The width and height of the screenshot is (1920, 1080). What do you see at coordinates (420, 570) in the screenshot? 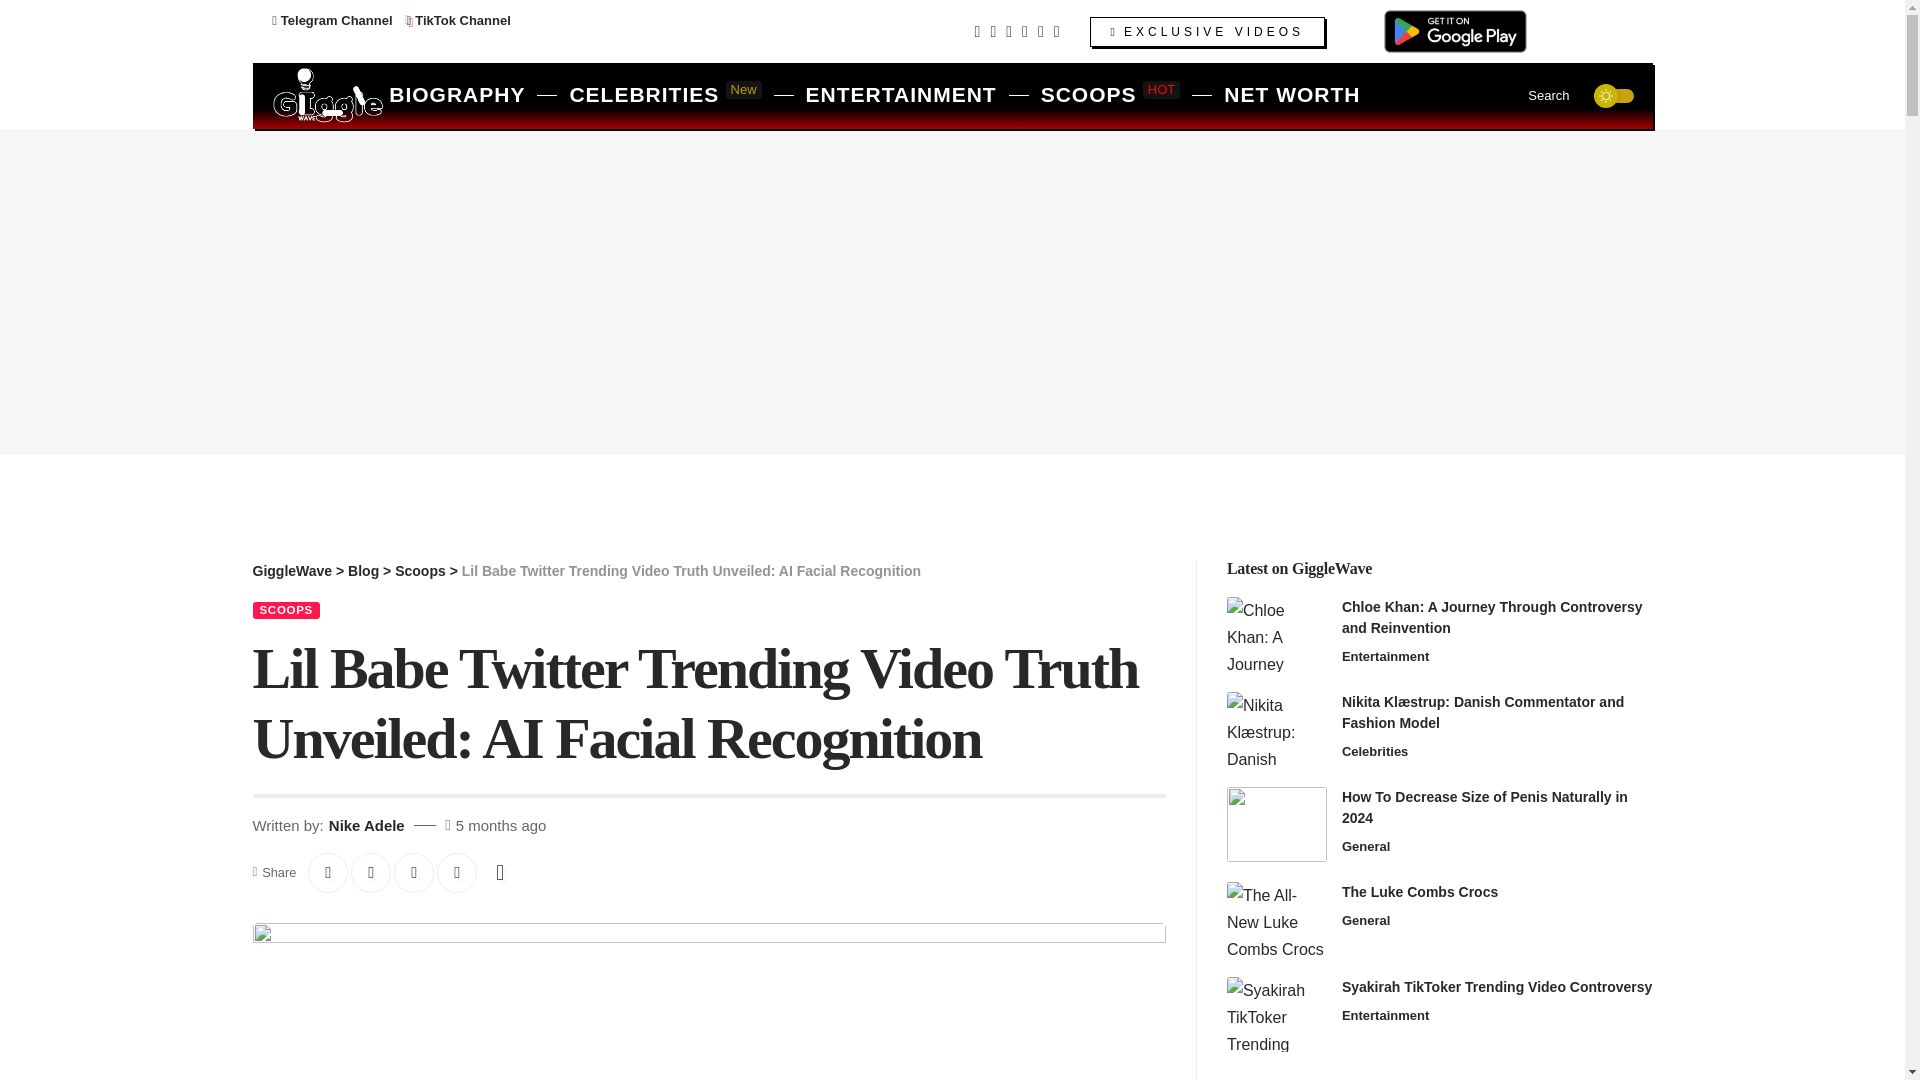
I see `Go to the Scoops Category archives.` at bounding box center [420, 570].